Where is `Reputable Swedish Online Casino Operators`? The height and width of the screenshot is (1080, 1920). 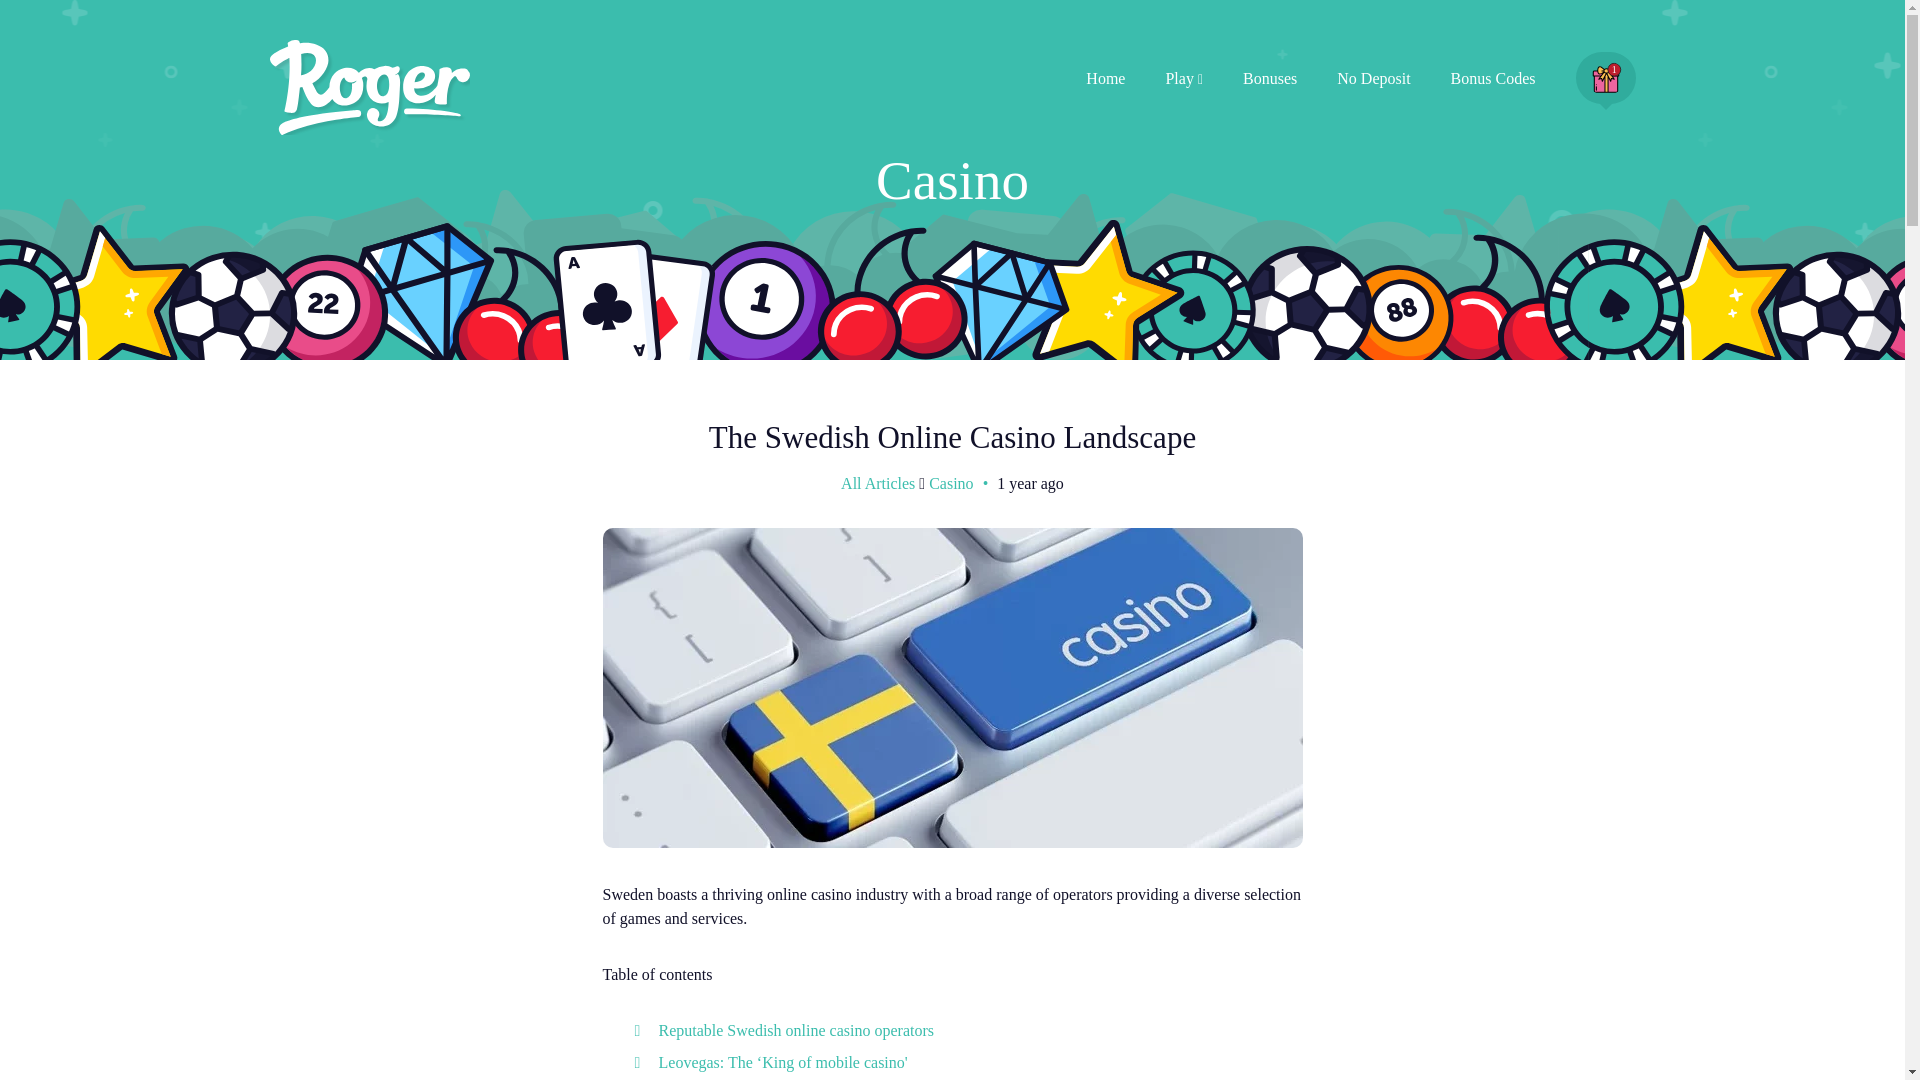 Reputable Swedish Online Casino Operators is located at coordinates (796, 1030).